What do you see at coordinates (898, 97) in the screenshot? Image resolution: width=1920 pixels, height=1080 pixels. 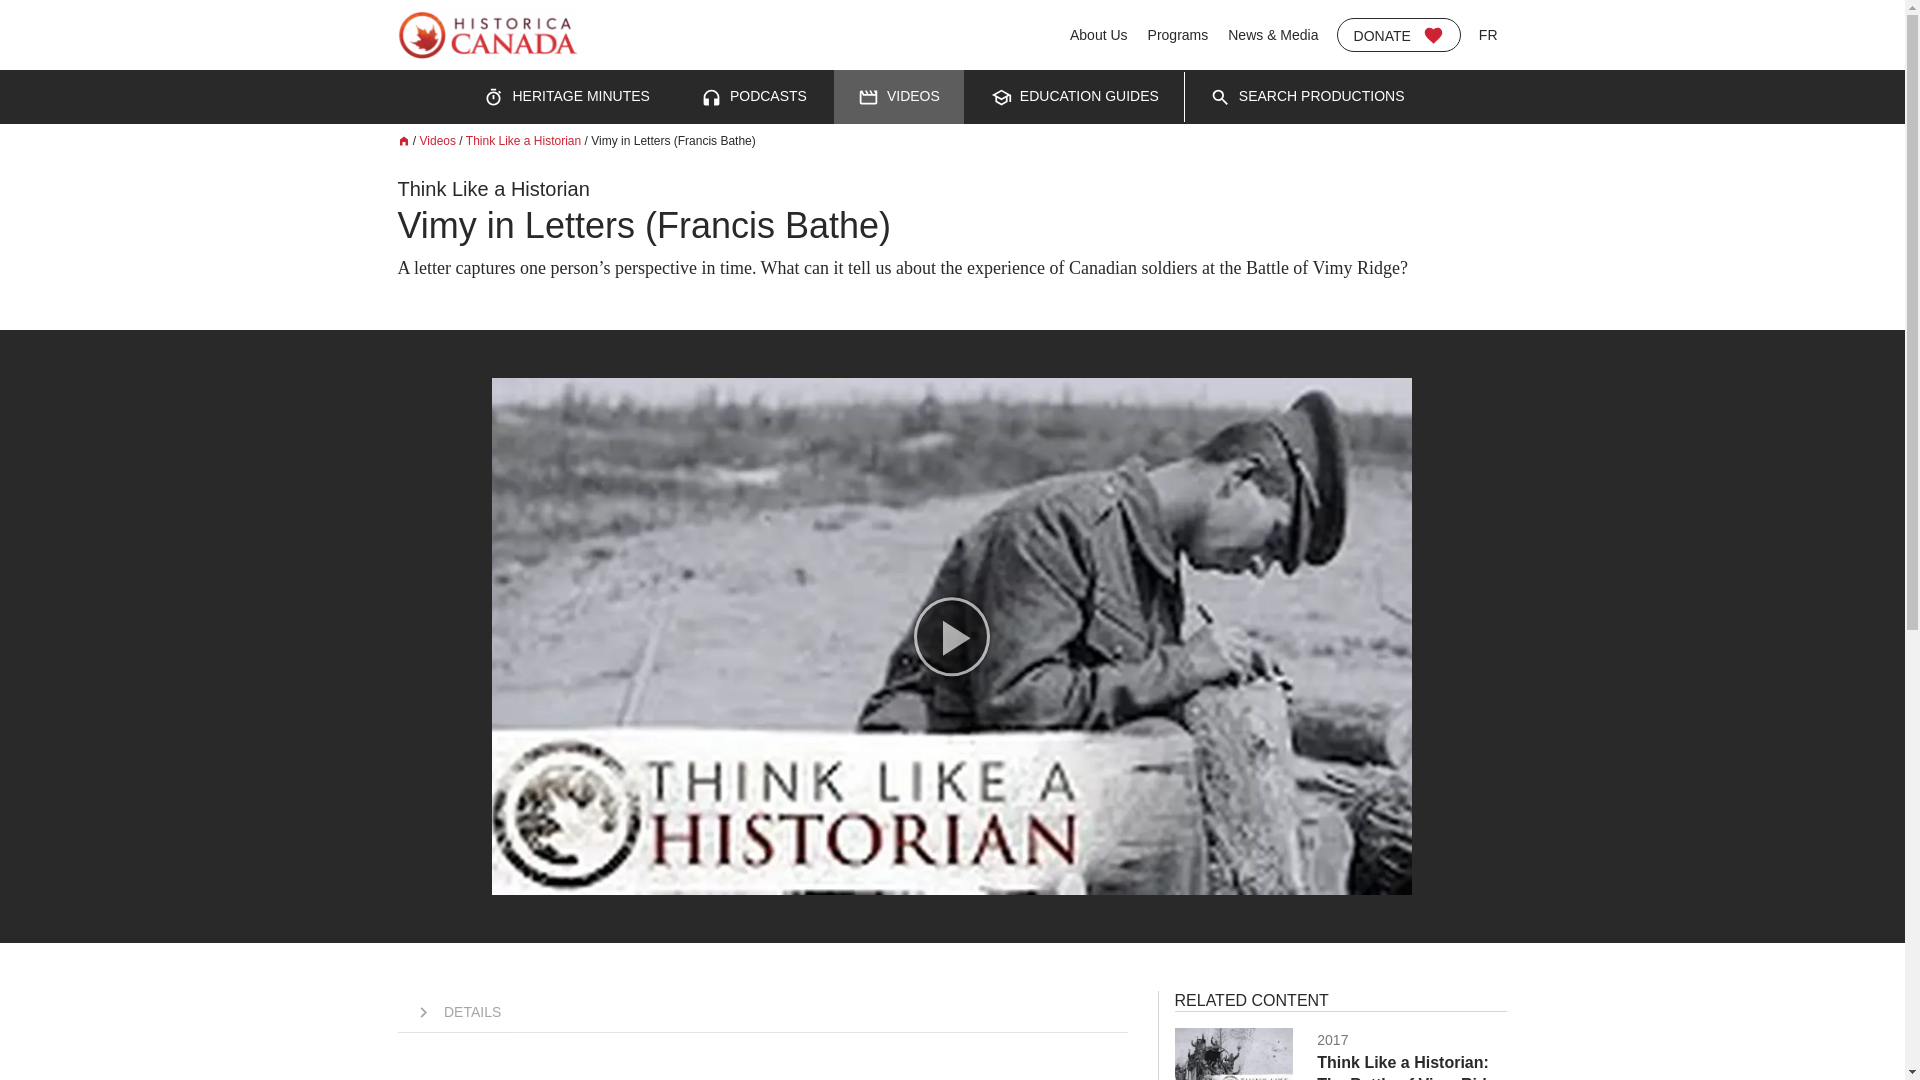 I see `VIDEOS` at bounding box center [898, 97].